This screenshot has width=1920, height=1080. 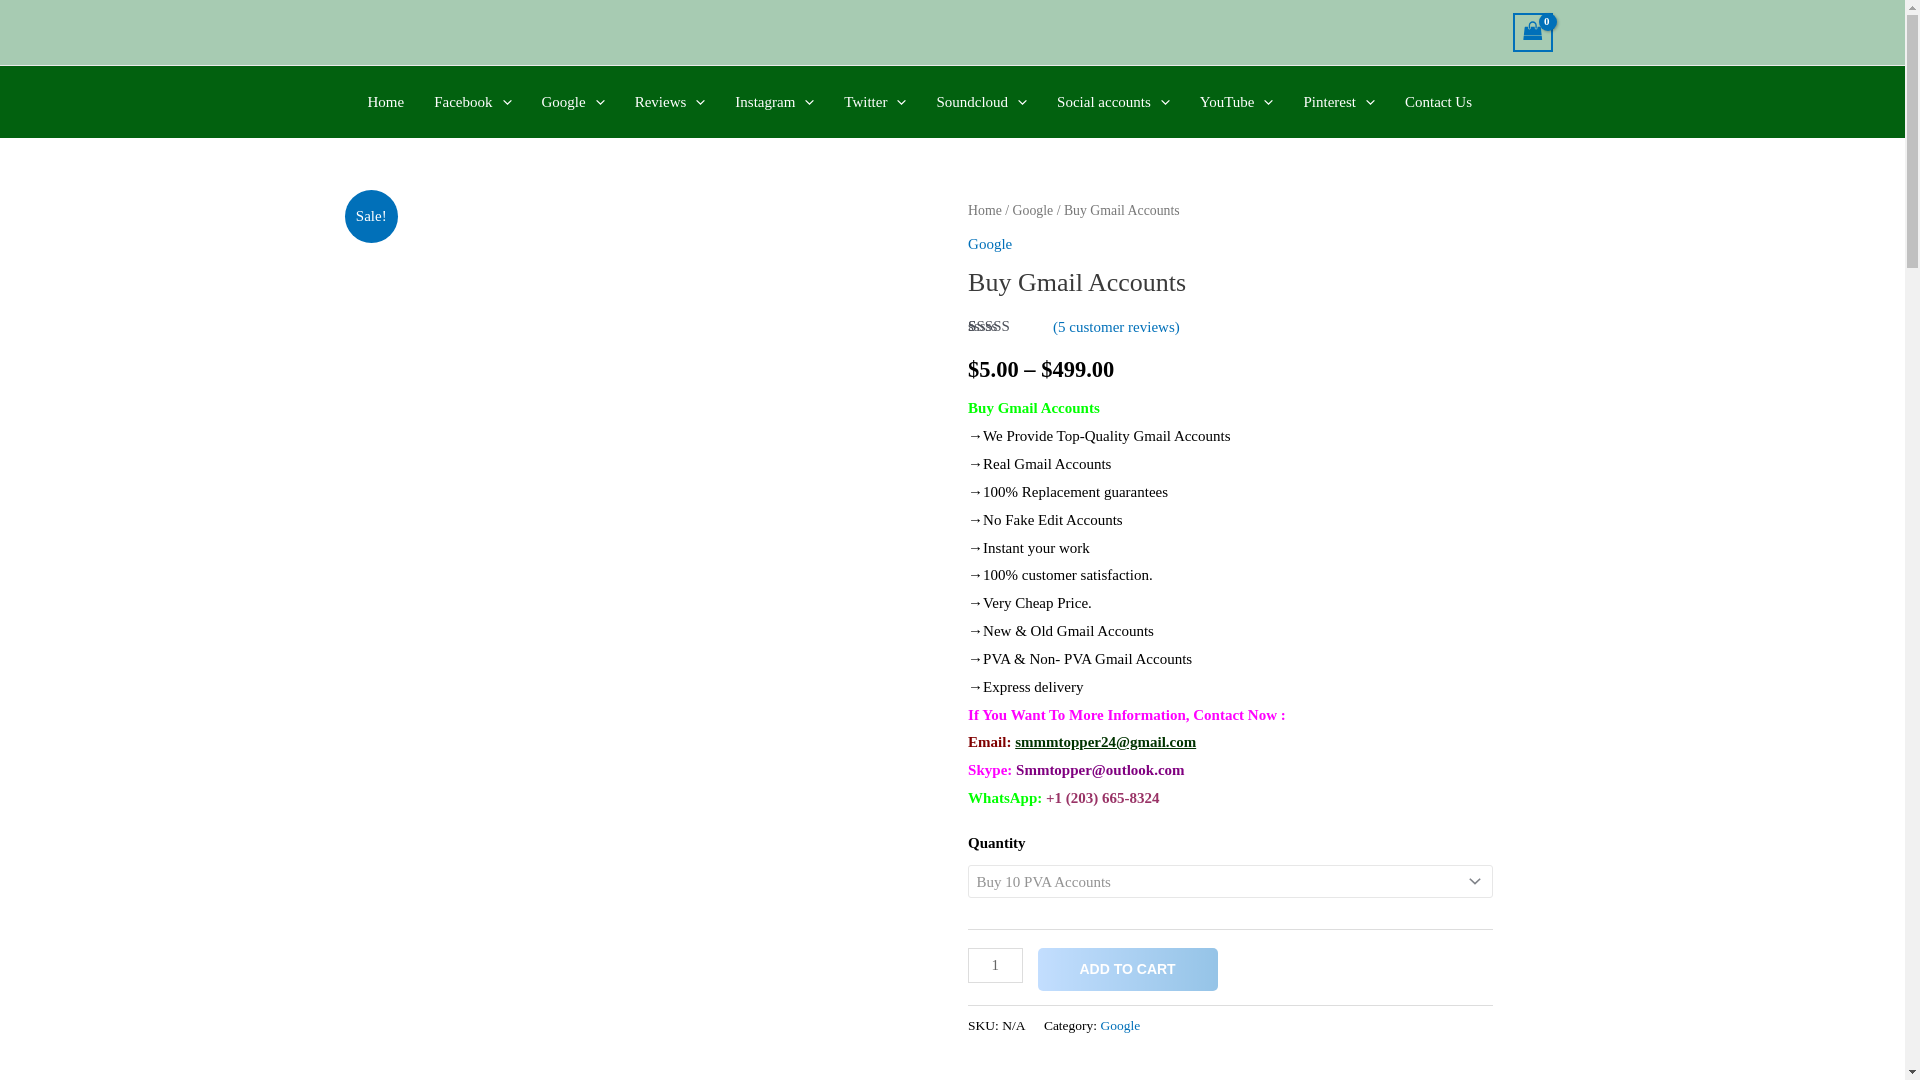 I want to click on Social accounts, so click(x=1113, y=102).